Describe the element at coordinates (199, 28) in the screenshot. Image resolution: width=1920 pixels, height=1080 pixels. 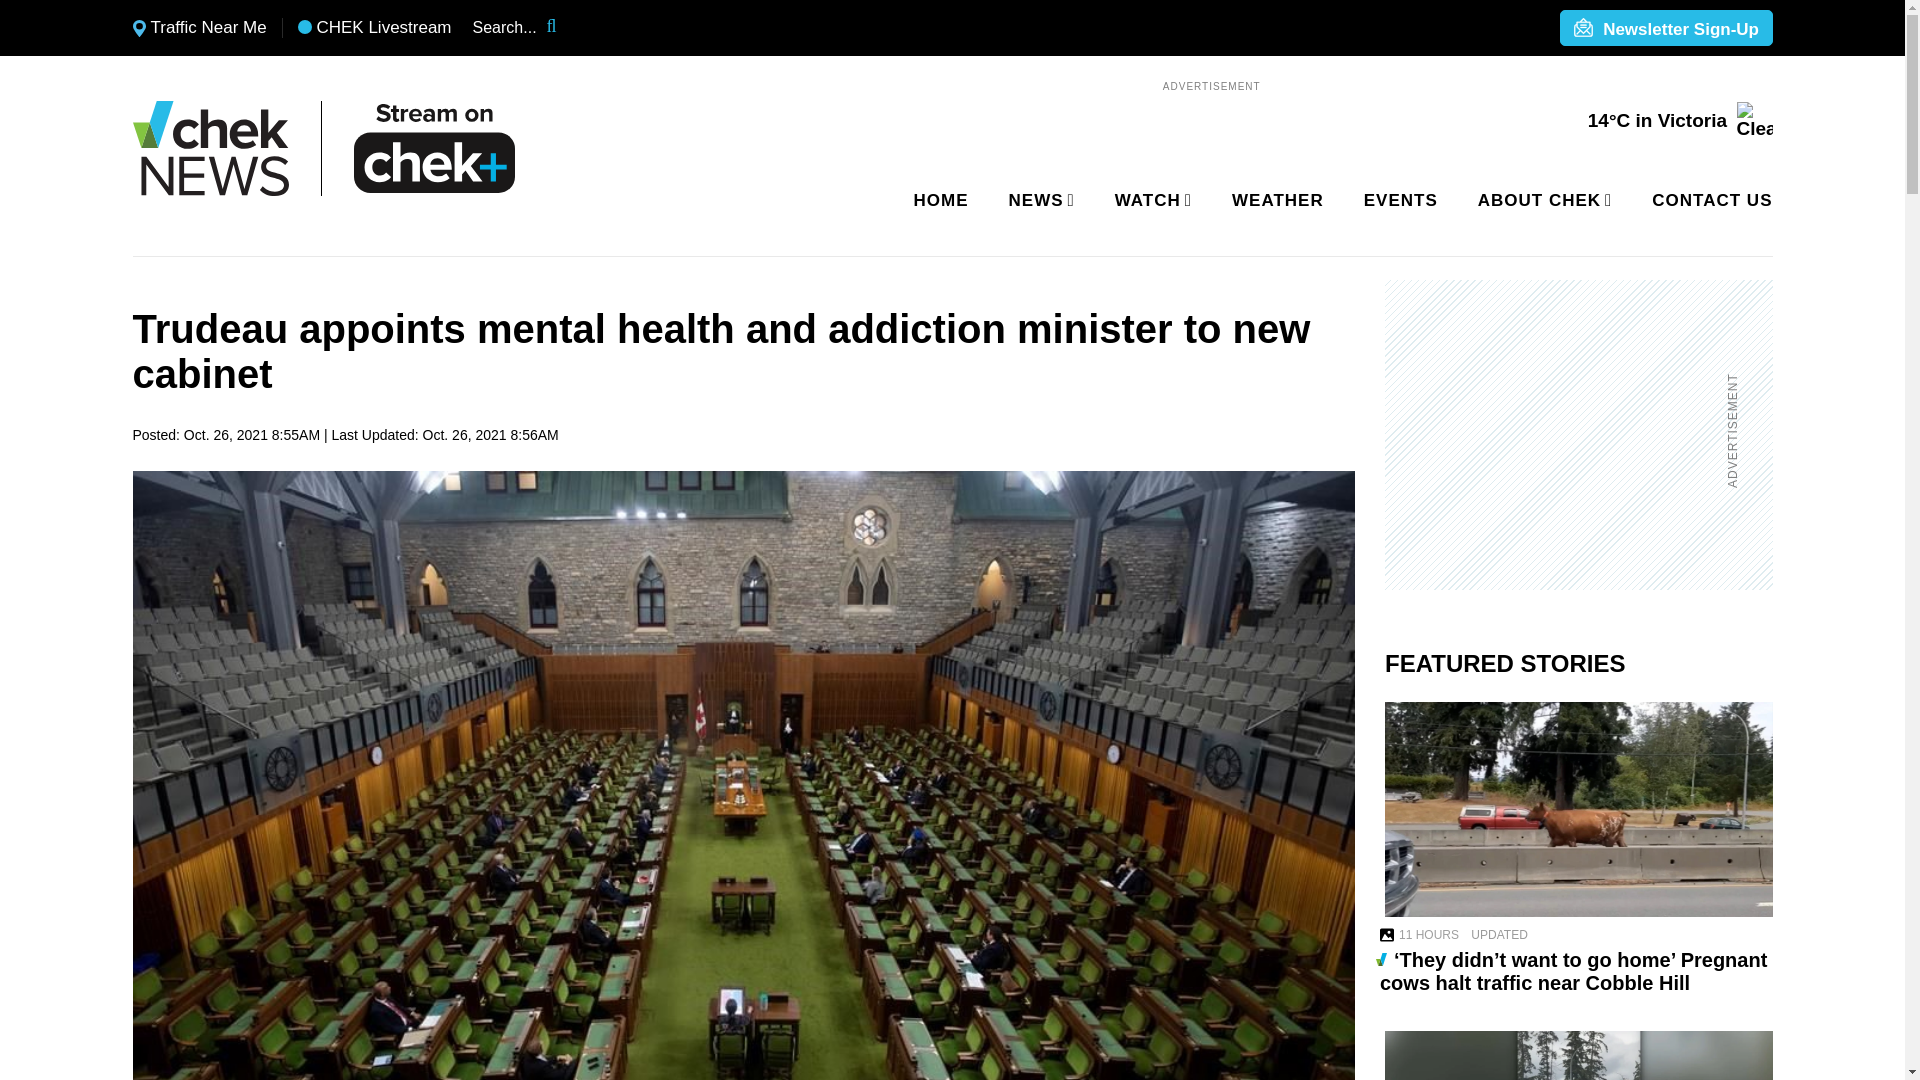
I see `Traffic Near Me` at that location.